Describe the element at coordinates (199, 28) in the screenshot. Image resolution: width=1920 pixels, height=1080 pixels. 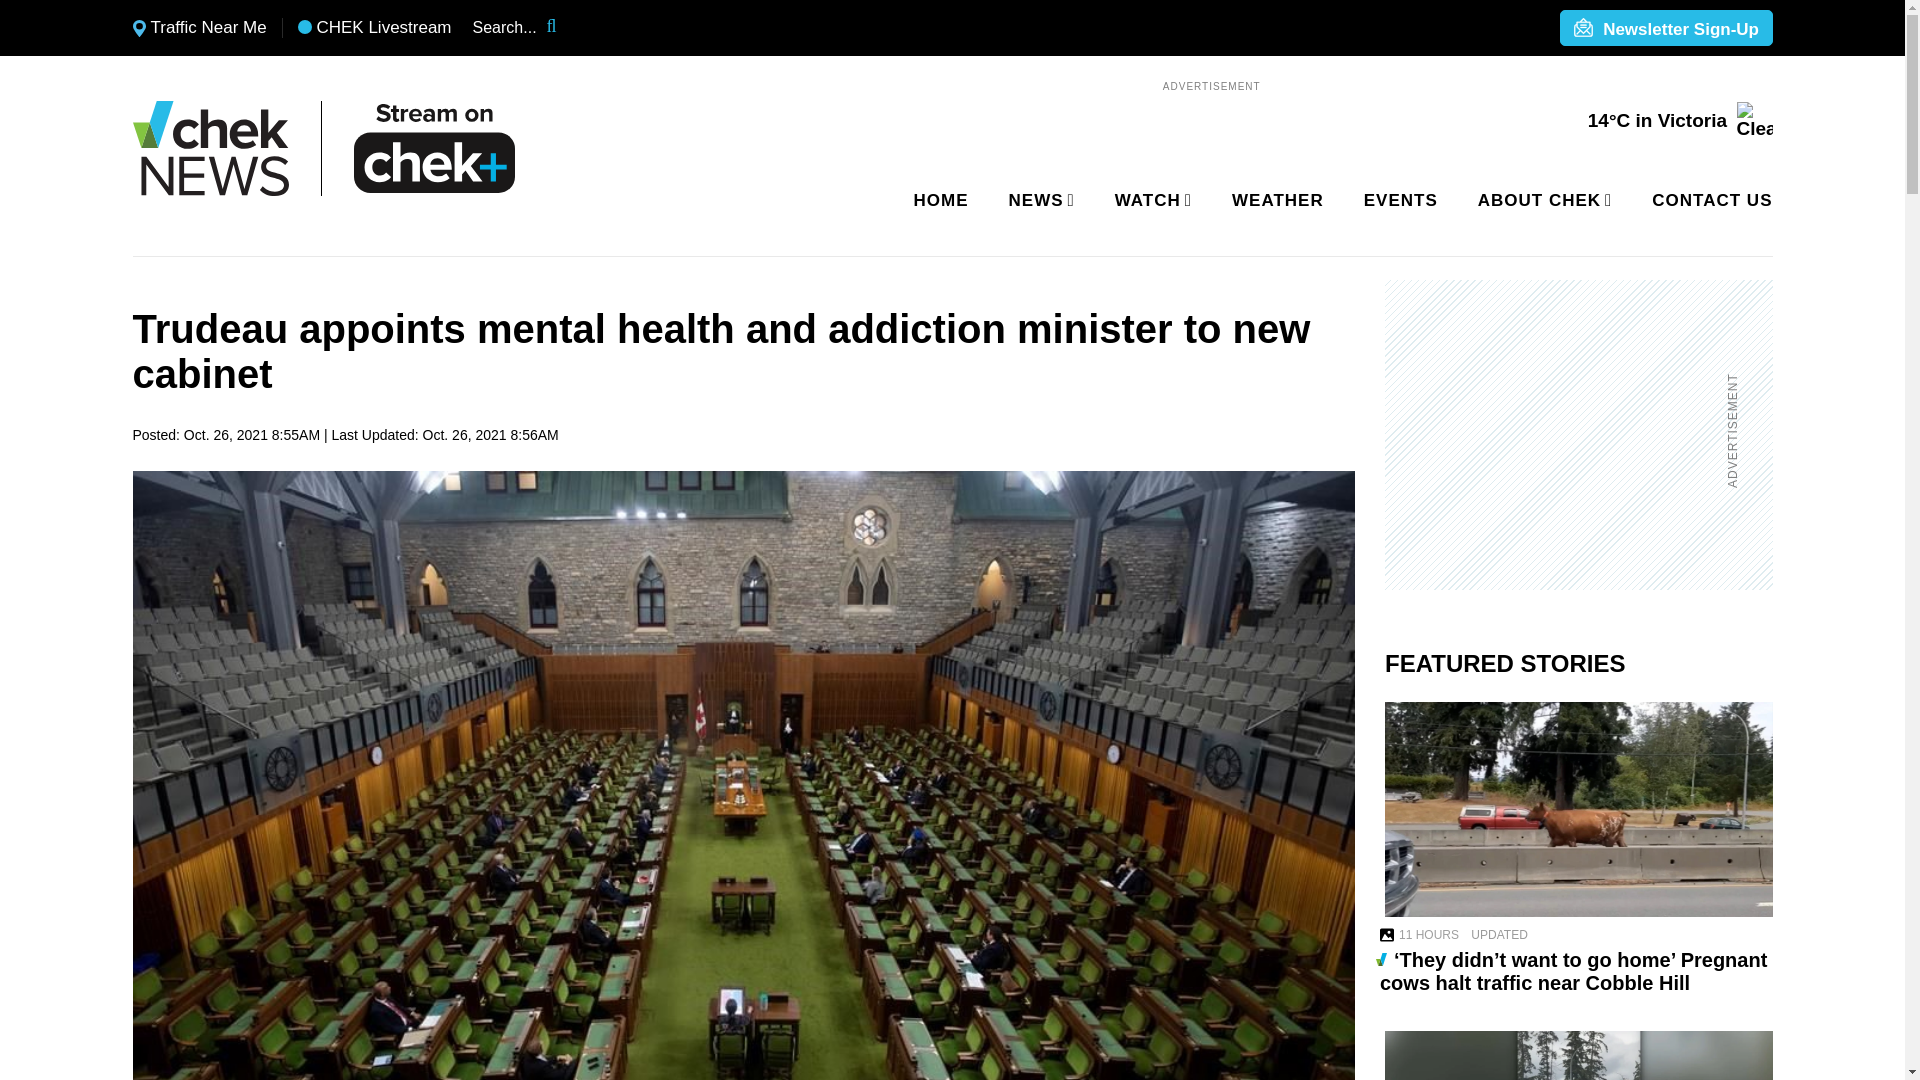
I see `Traffic Near Me` at that location.